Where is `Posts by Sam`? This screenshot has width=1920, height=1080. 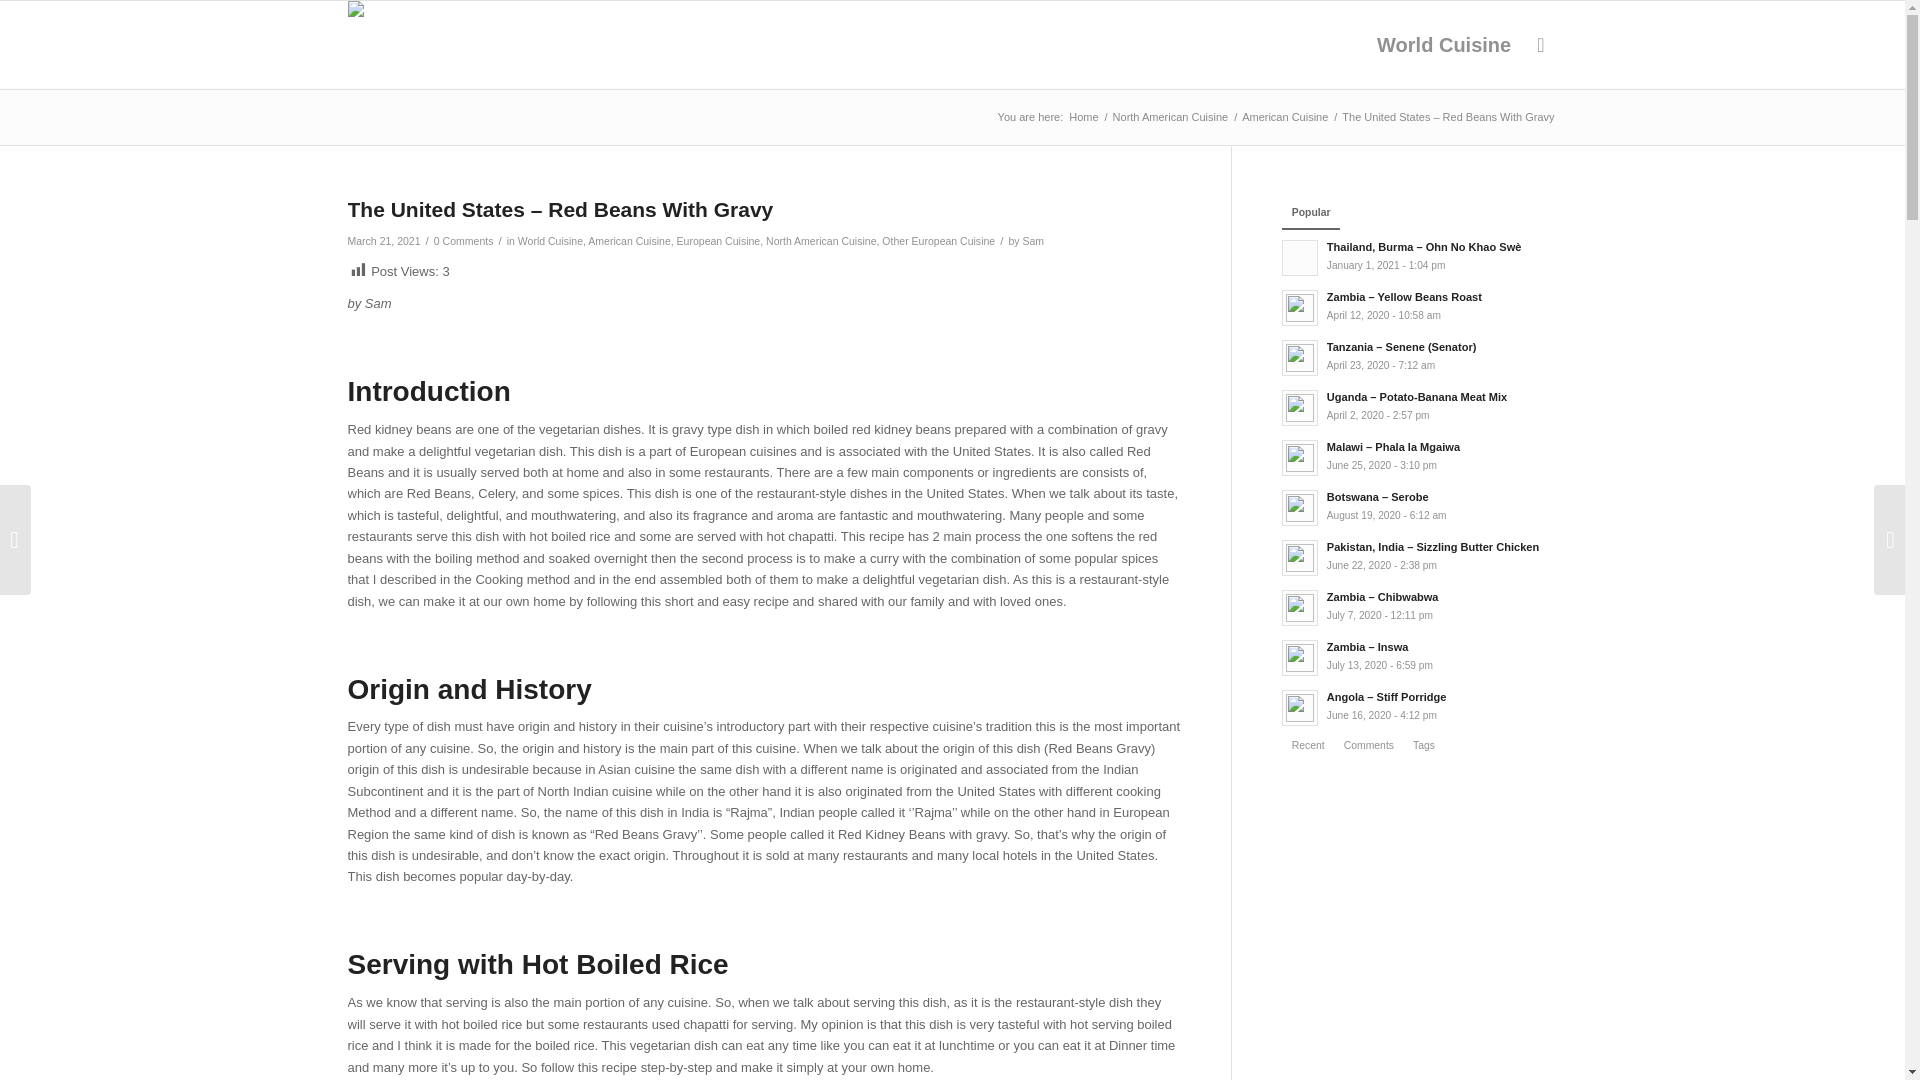 Posts by Sam is located at coordinates (1032, 241).